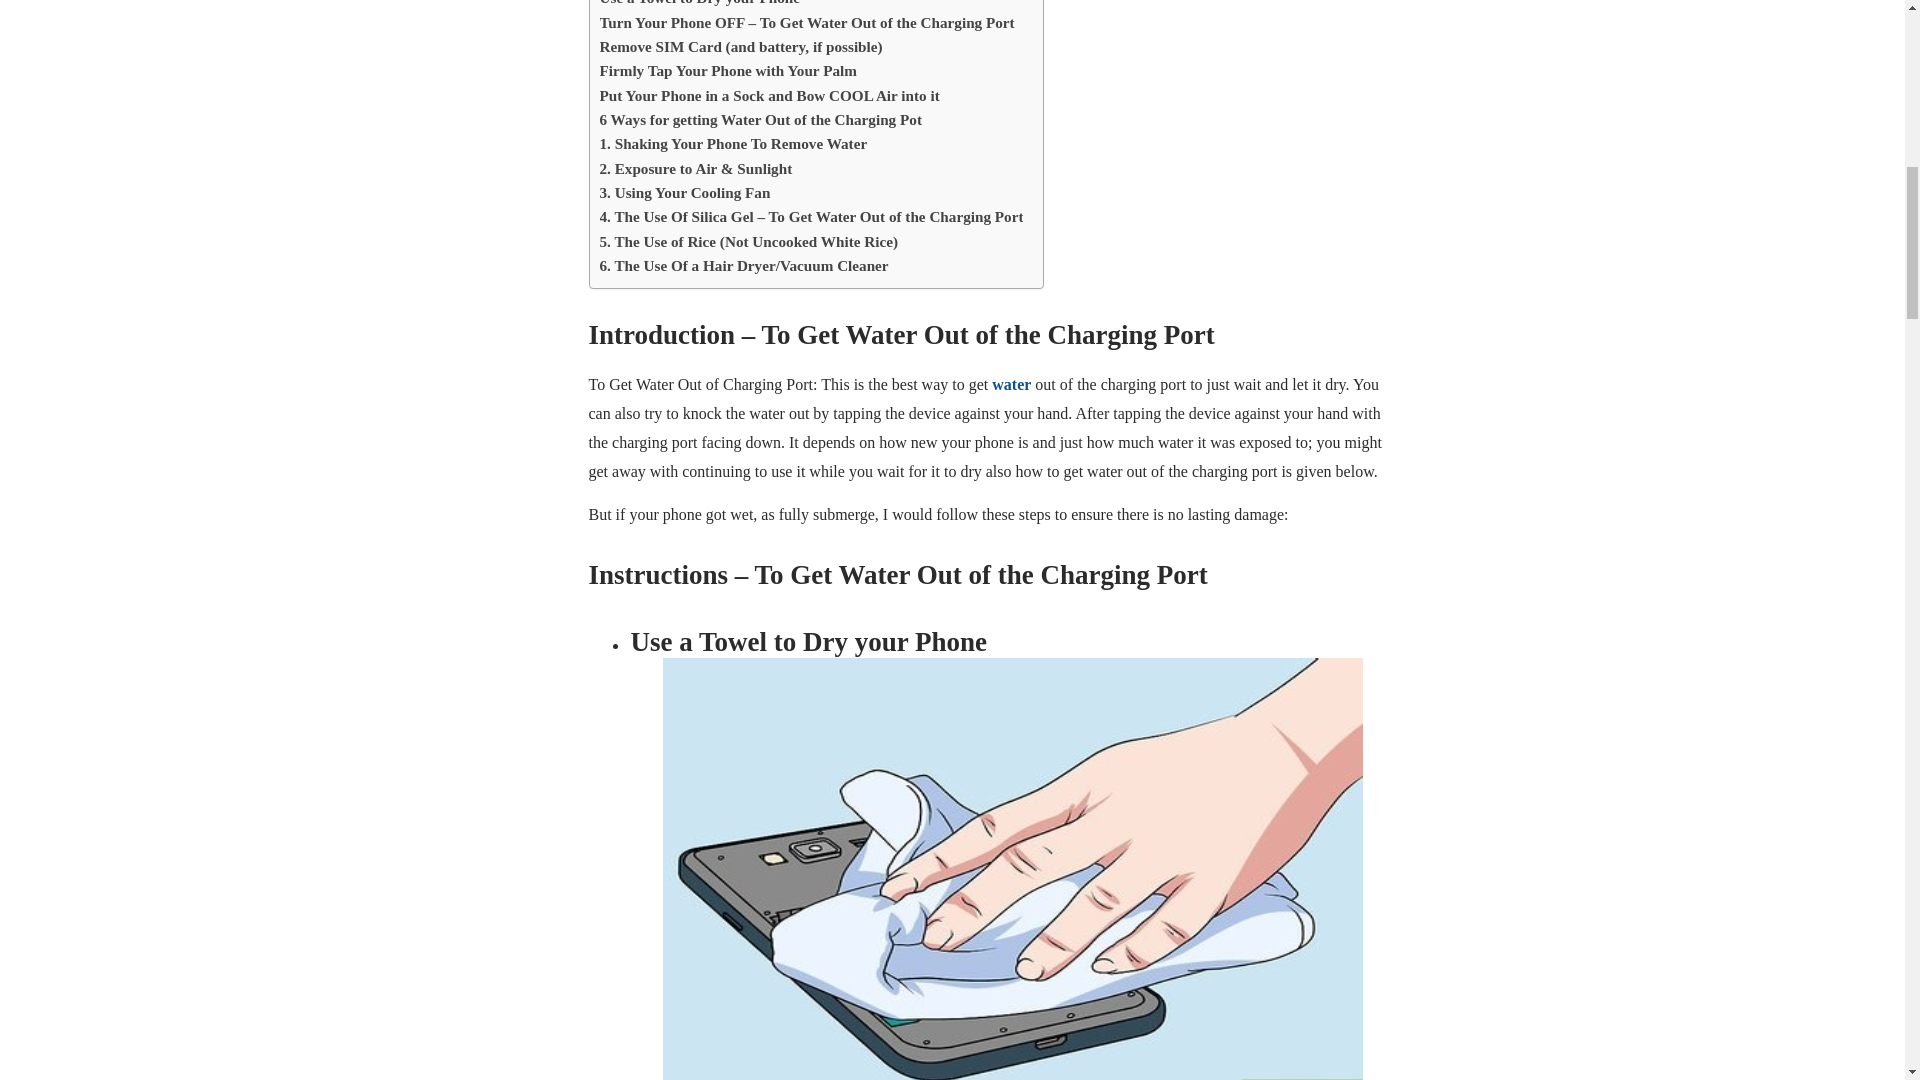 The width and height of the screenshot is (1920, 1080). I want to click on Put Your Phone in a Sock and Bow COOL Air into it, so click(770, 96).